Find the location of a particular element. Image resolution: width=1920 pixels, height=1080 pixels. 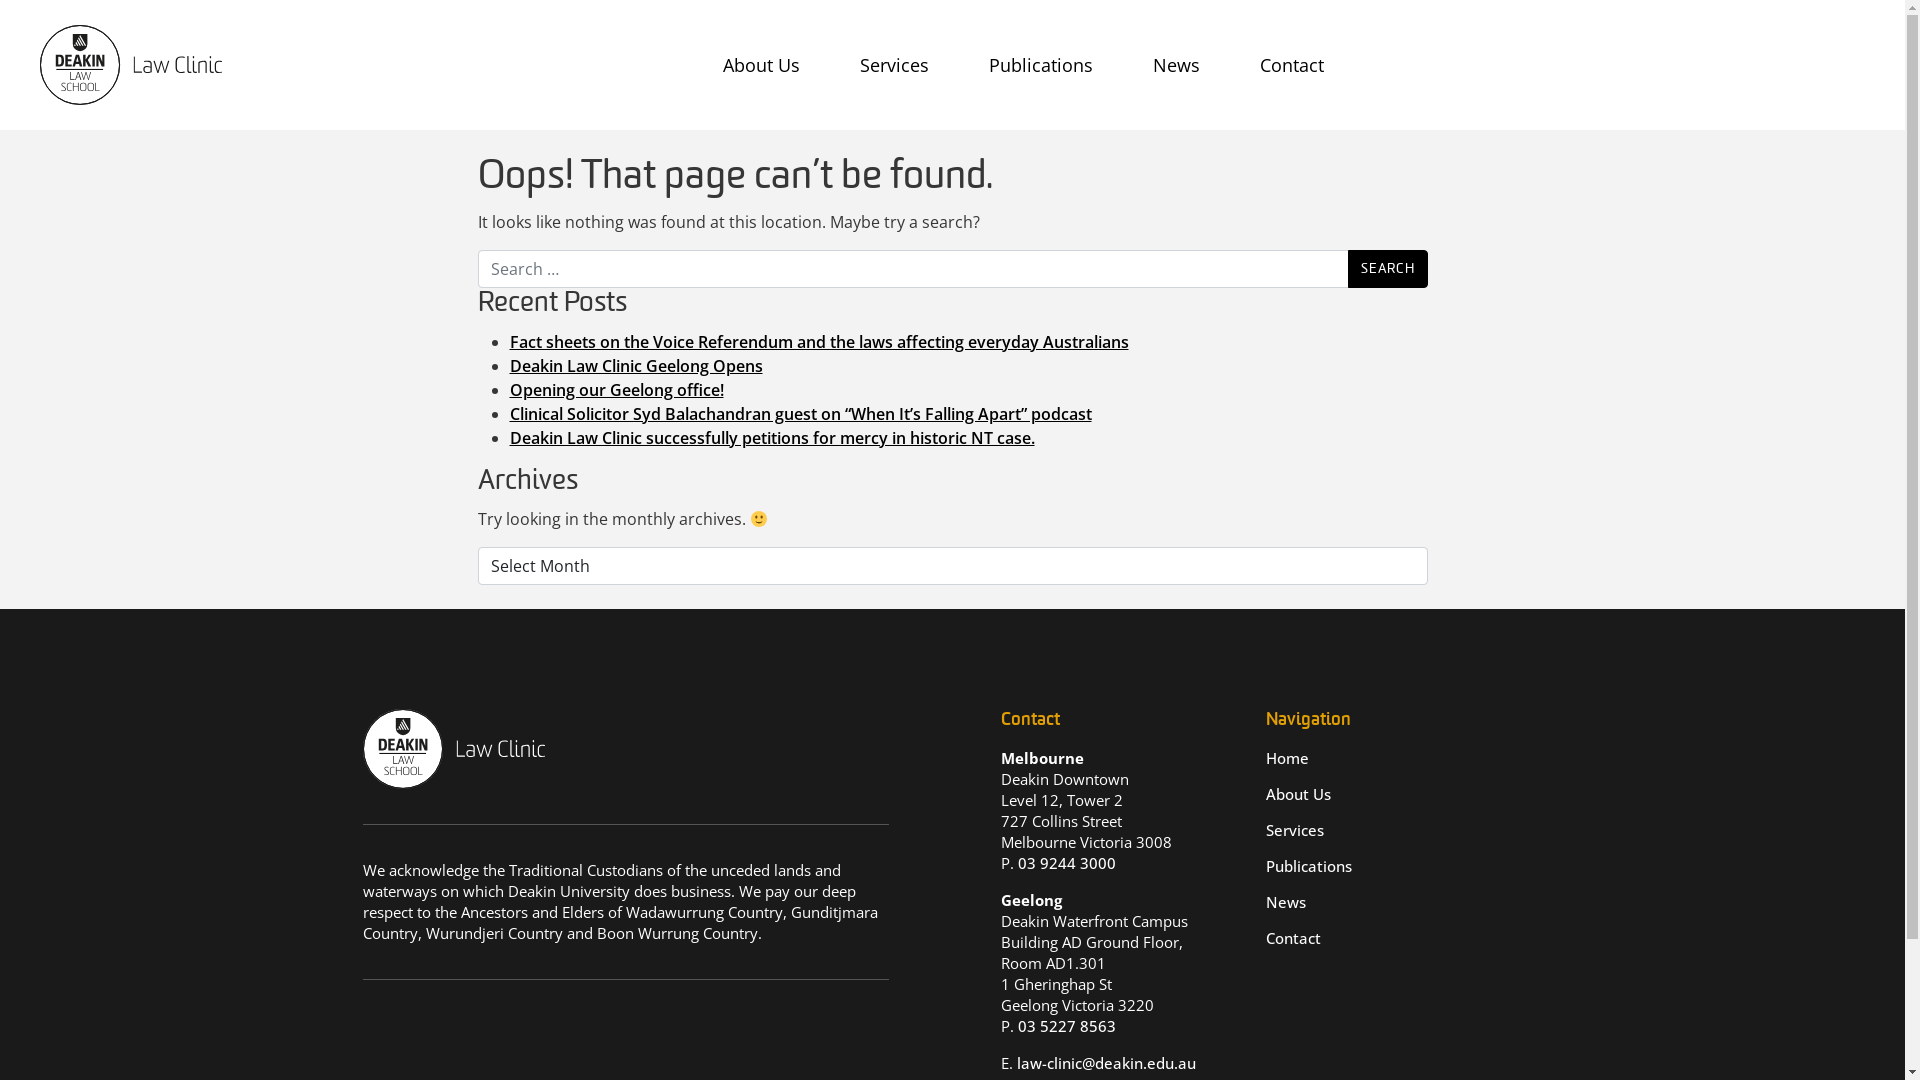

Publications is located at coordinates (1041, 65).